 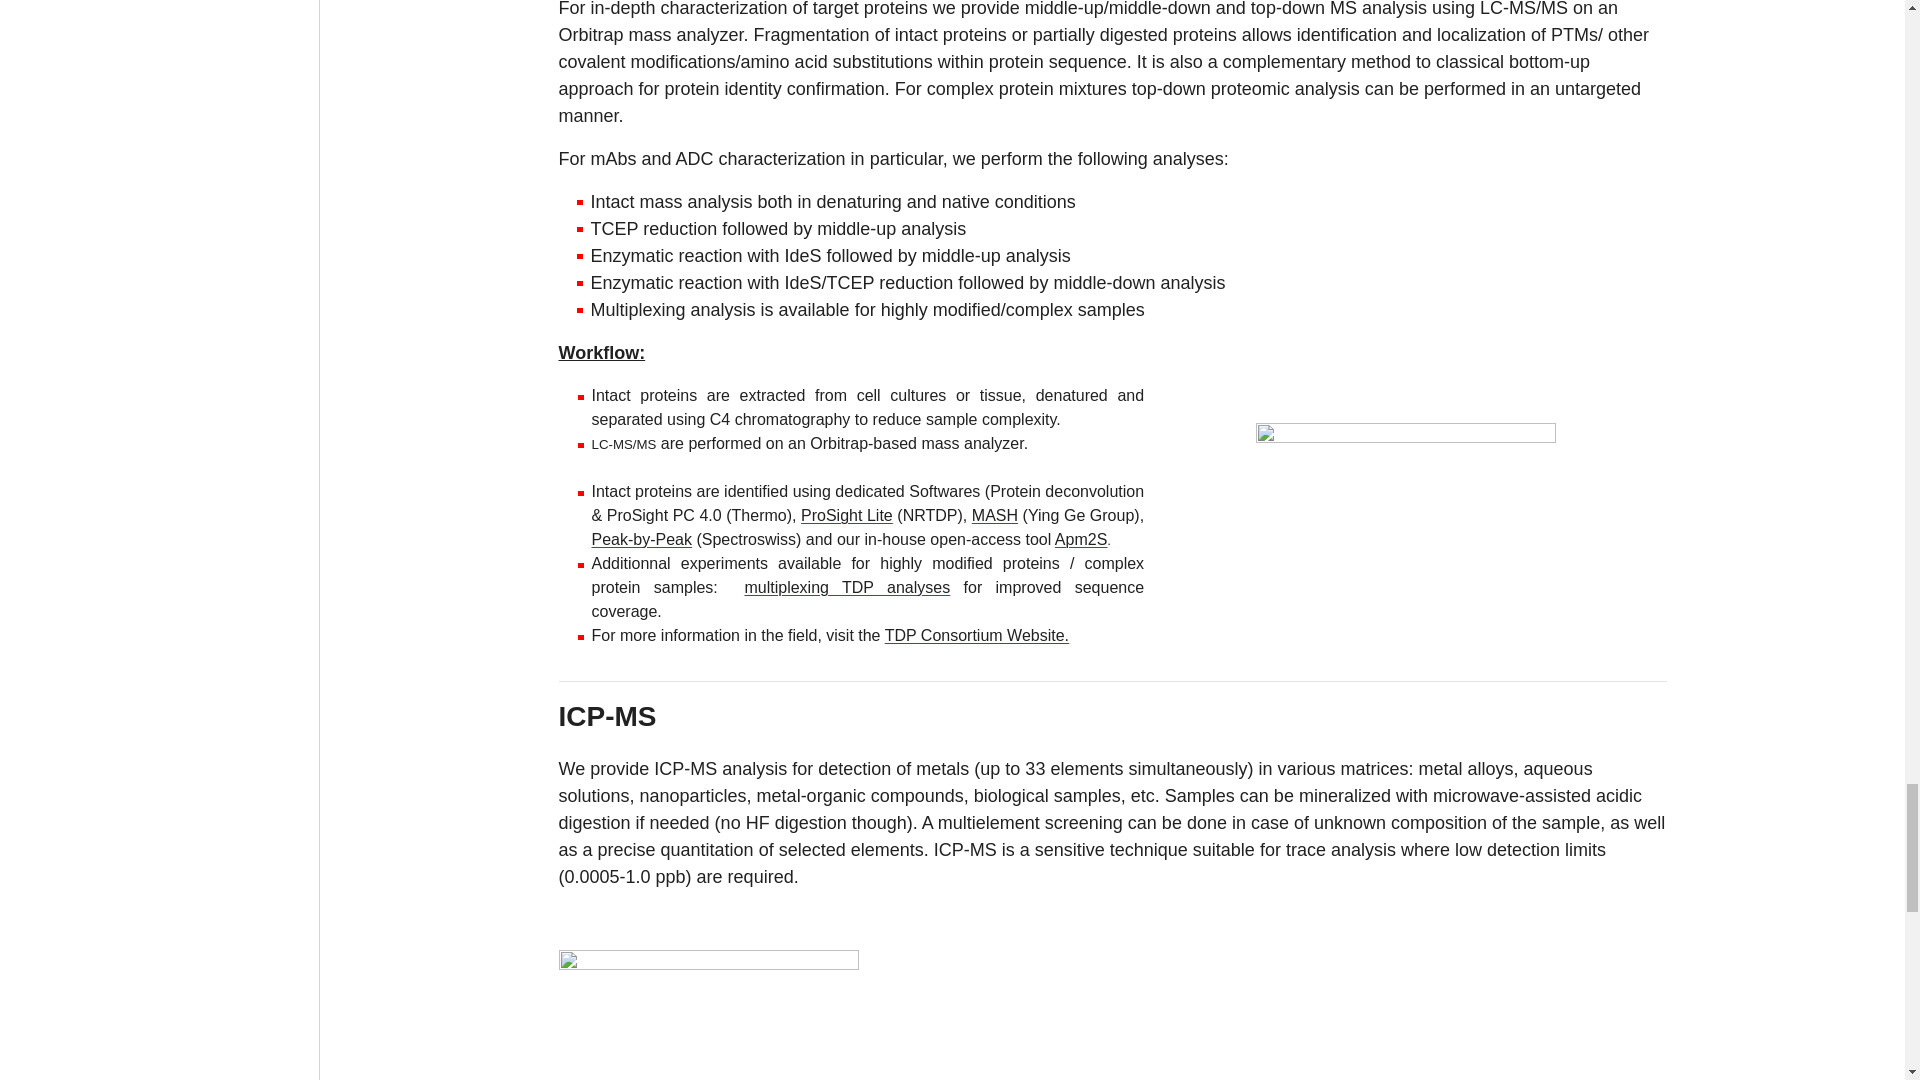 I want to click on ProSight Lite, so click(x=846, y=514).